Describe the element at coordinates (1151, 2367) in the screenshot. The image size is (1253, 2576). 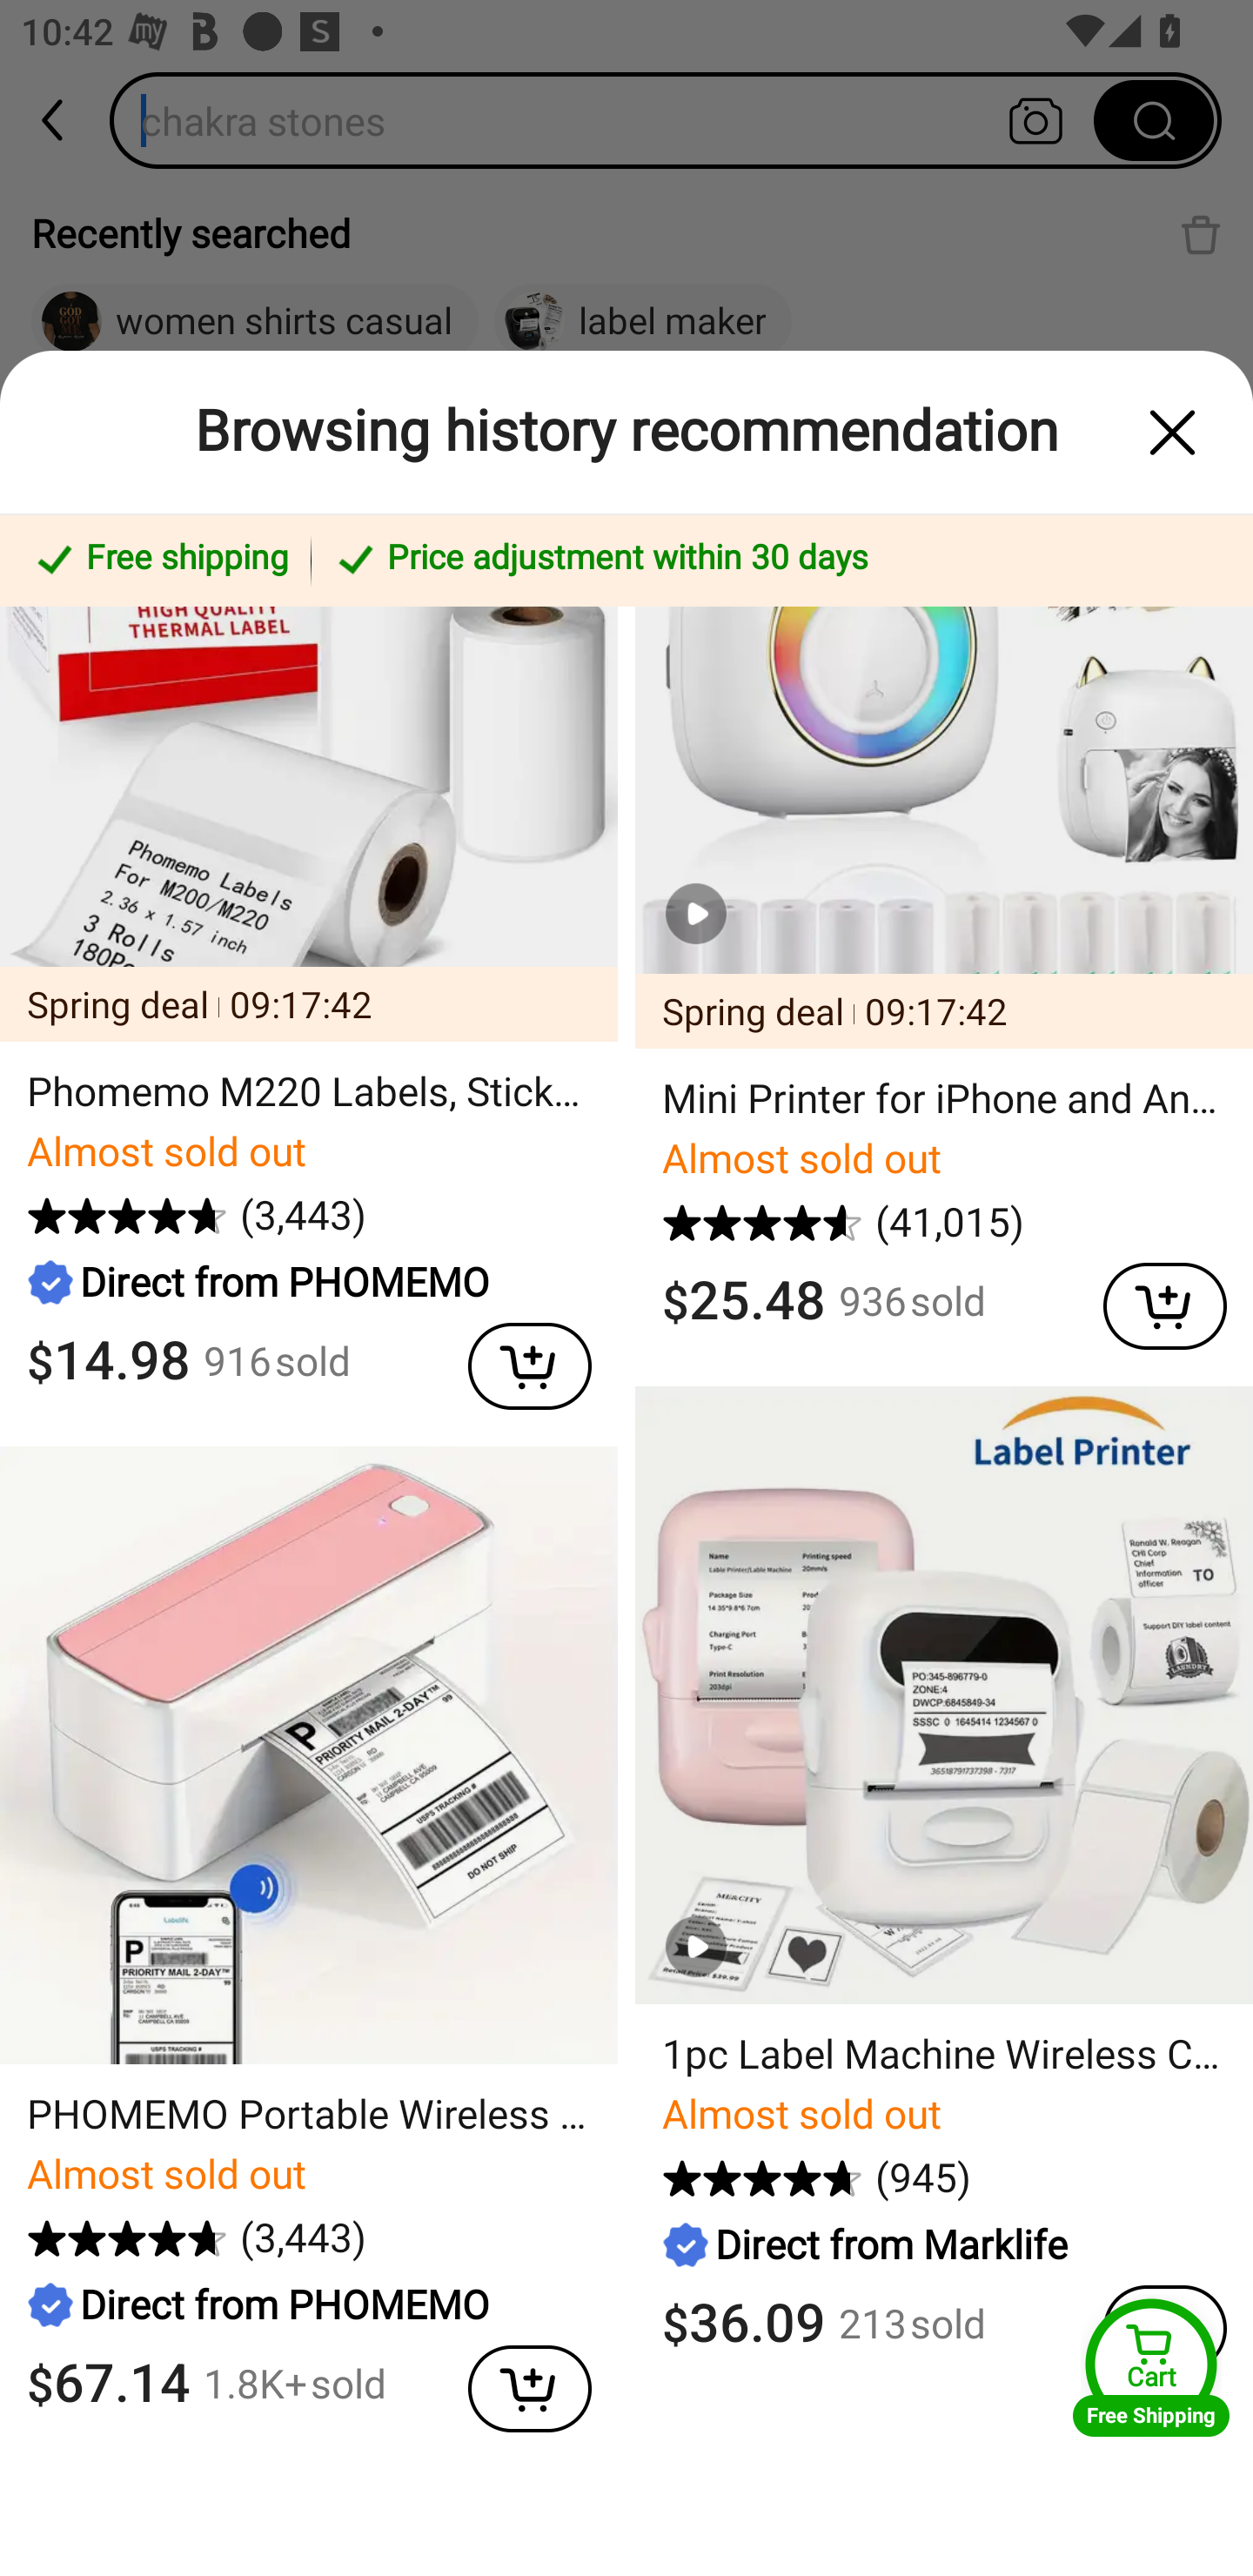
I see `Cart Free Shipping Cart` at that location.